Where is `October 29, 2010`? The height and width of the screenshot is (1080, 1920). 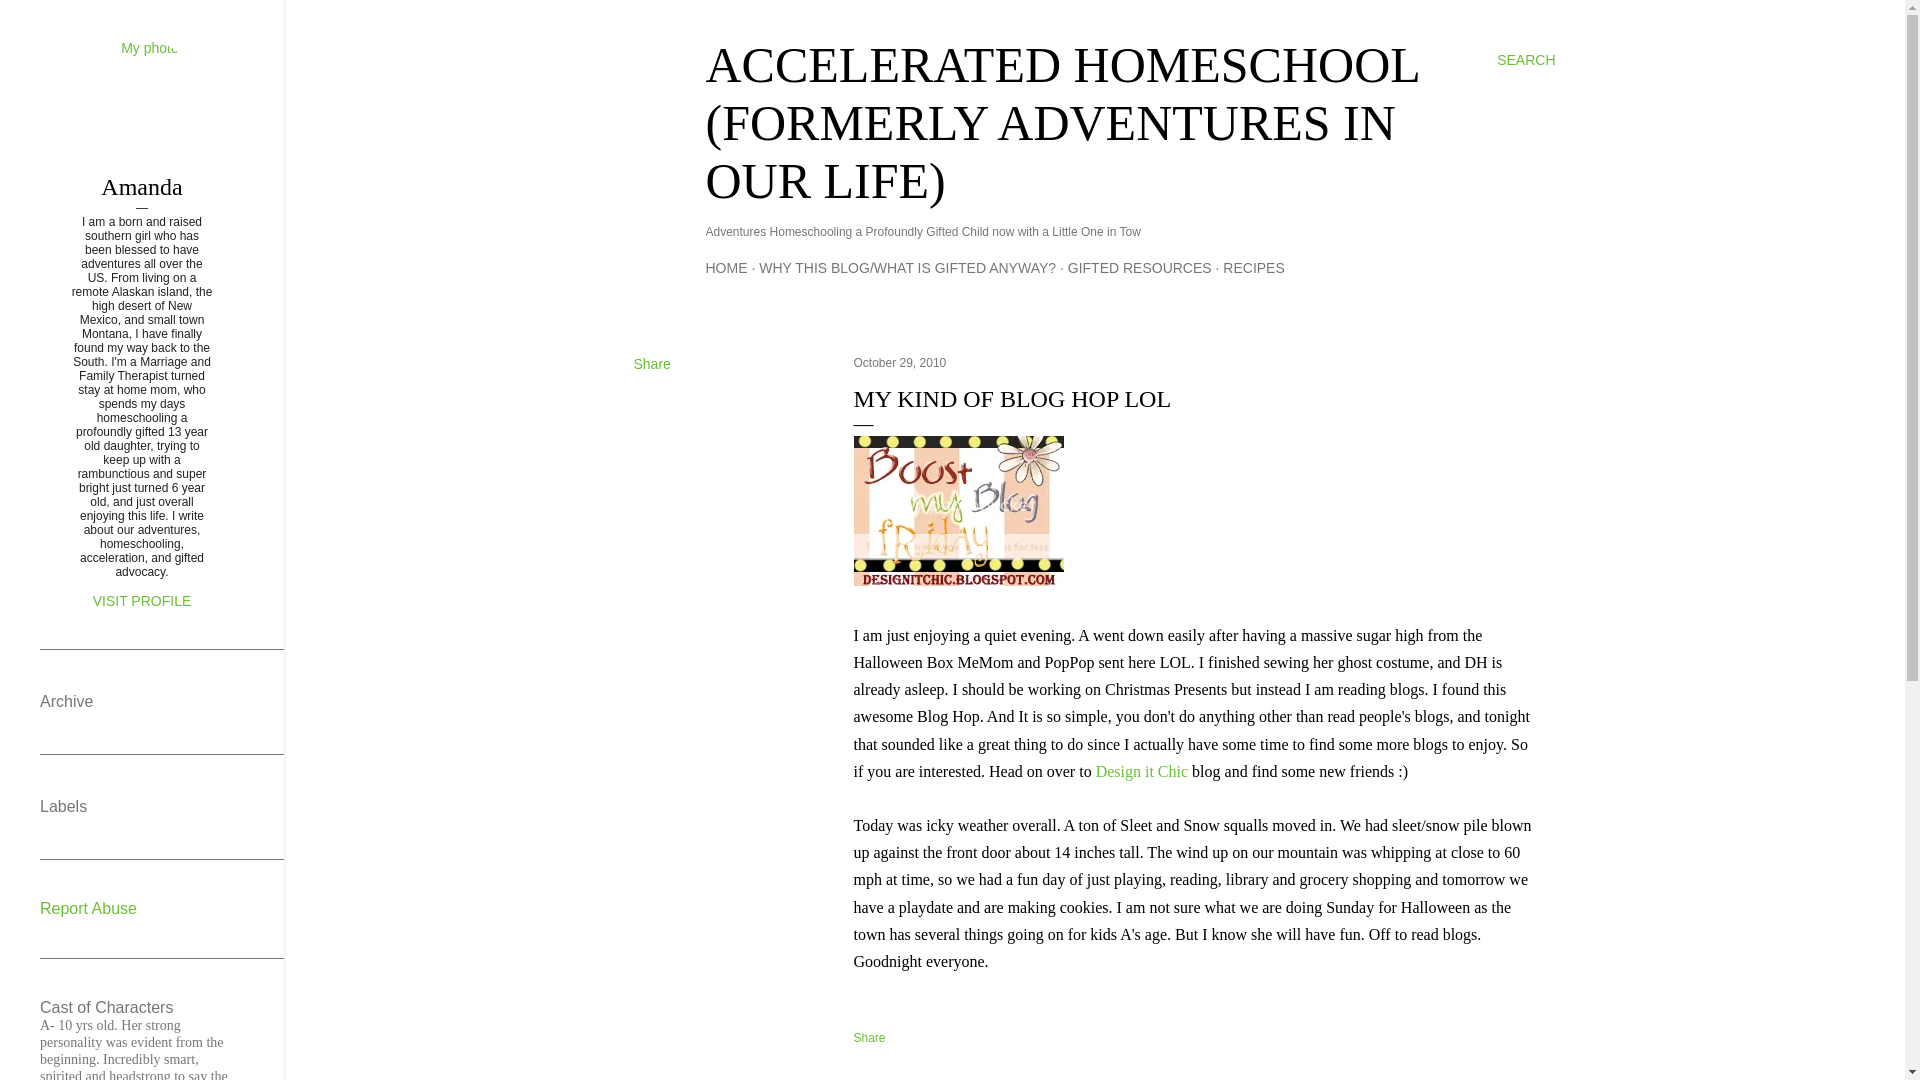 October 29, 2010 is located at coordinates (900, 363).